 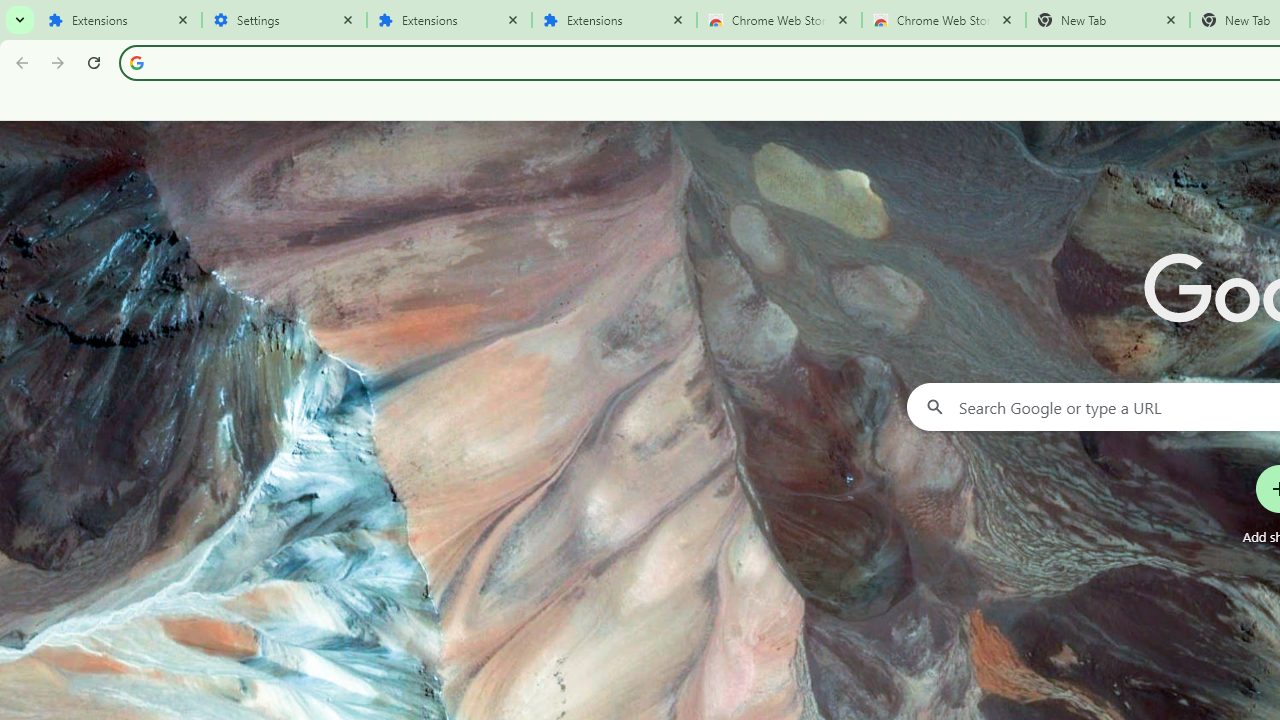 I want to click on Extensions, so click(x=120, y=20).